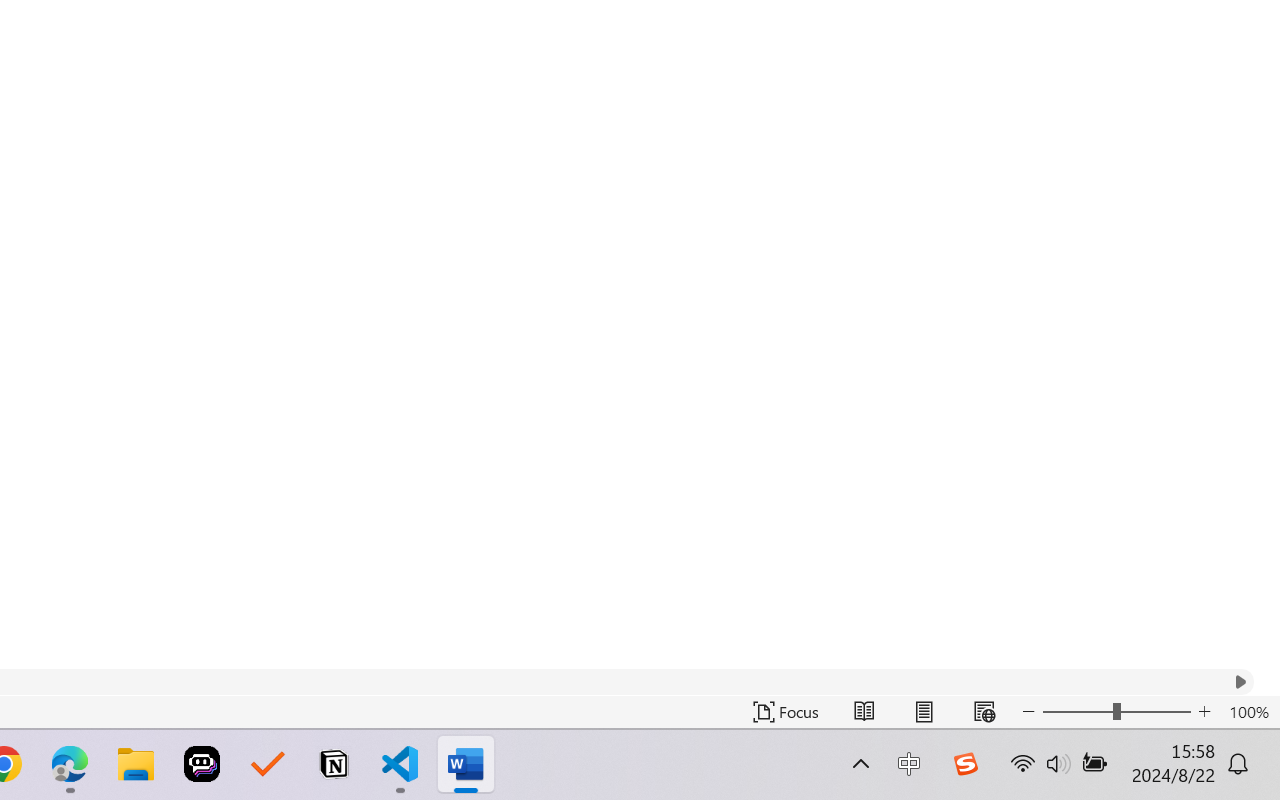 The height and width of the screenshot is (800, 1280). I want to click on Web Layout, so click(984, 712).